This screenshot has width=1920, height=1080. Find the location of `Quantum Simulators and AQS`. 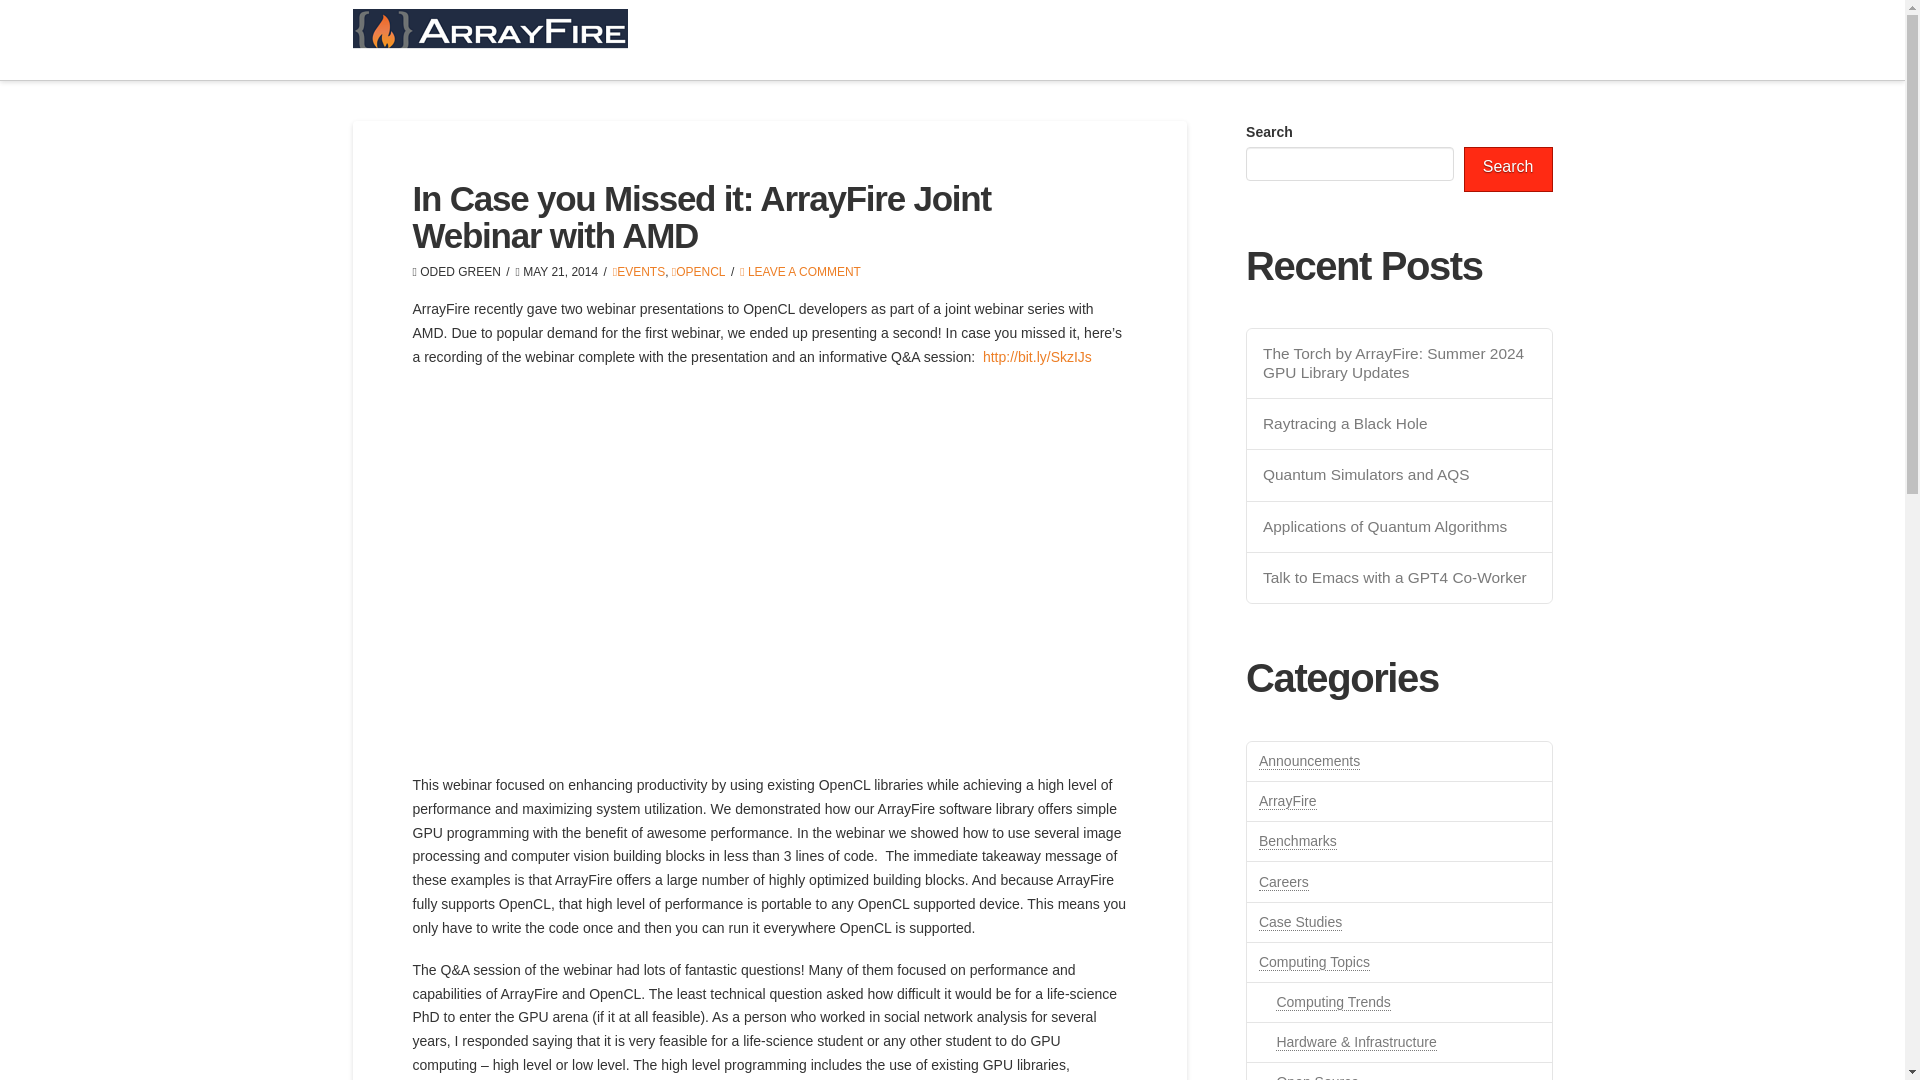

Quantum Simulators and AQS is located at coordinates (1400, 474).